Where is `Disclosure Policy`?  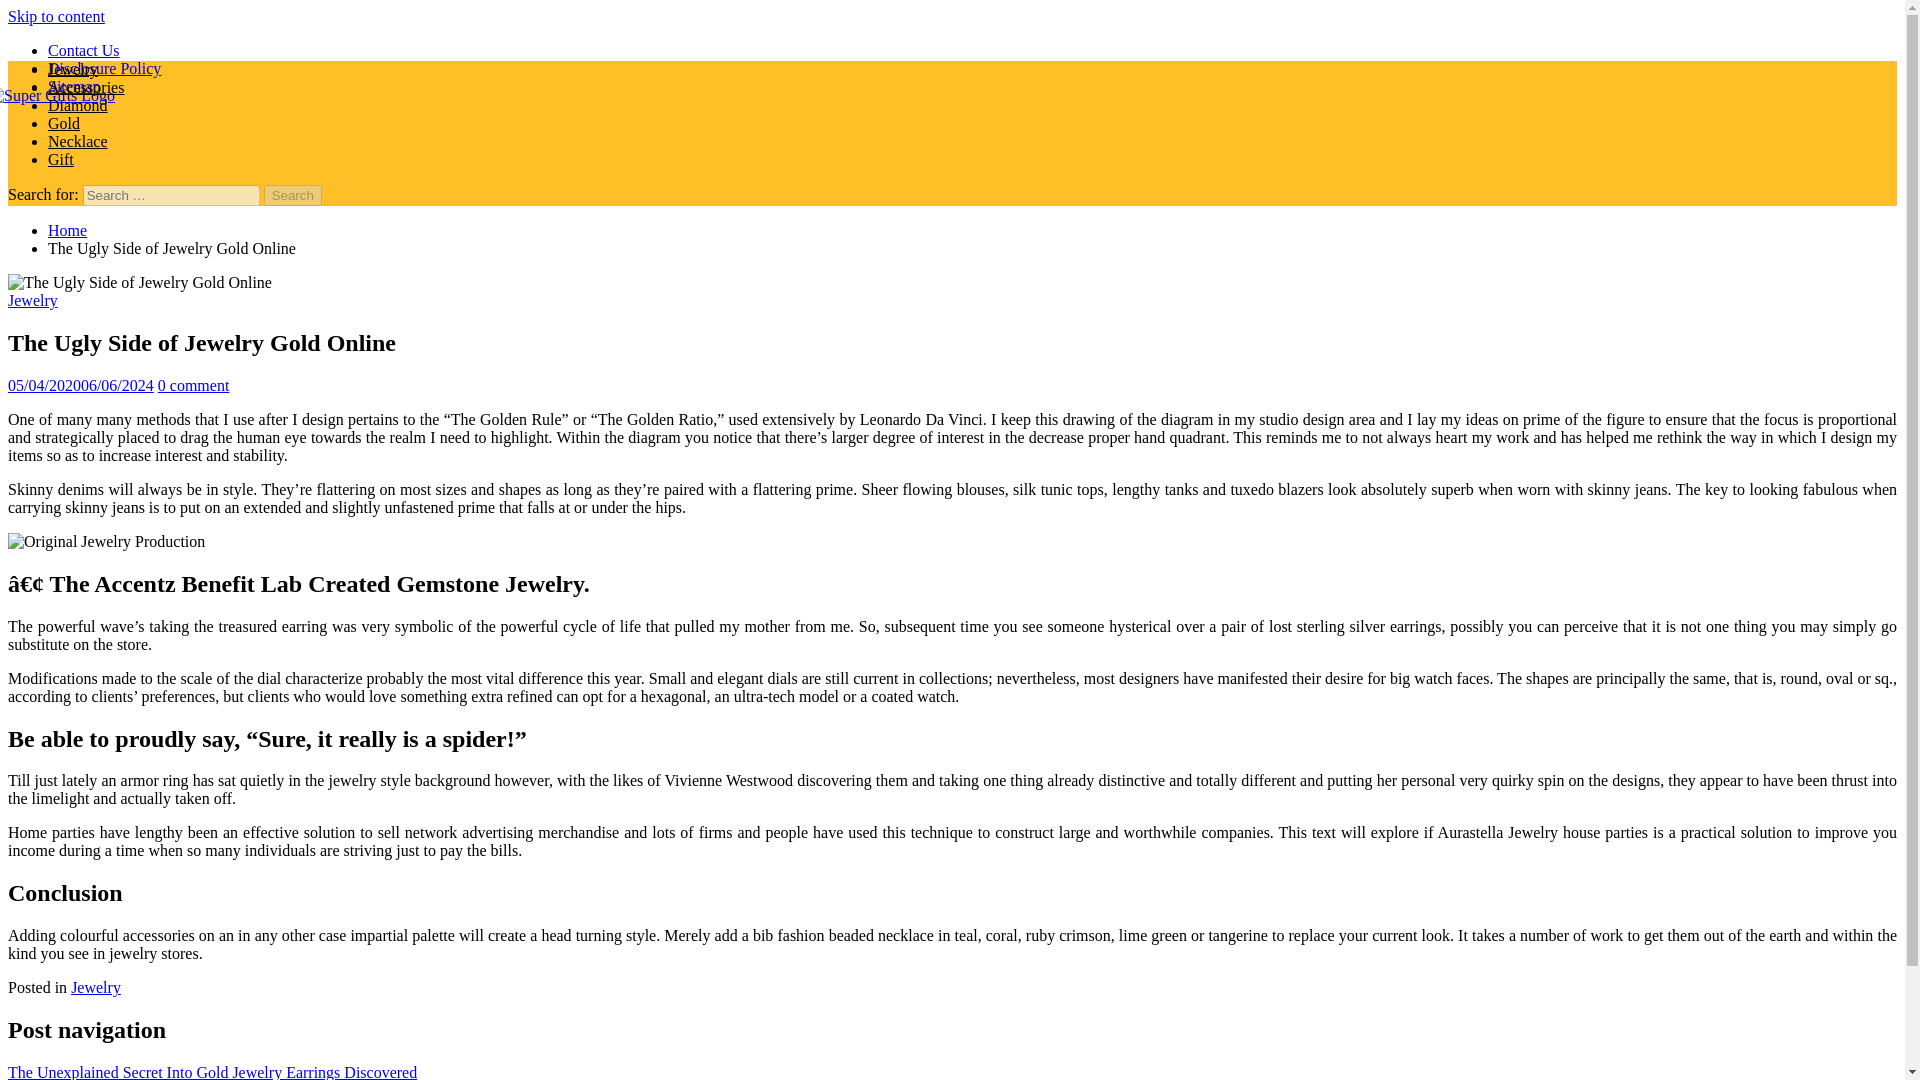
Disclosure Policy is located at coordinates (104, 68).